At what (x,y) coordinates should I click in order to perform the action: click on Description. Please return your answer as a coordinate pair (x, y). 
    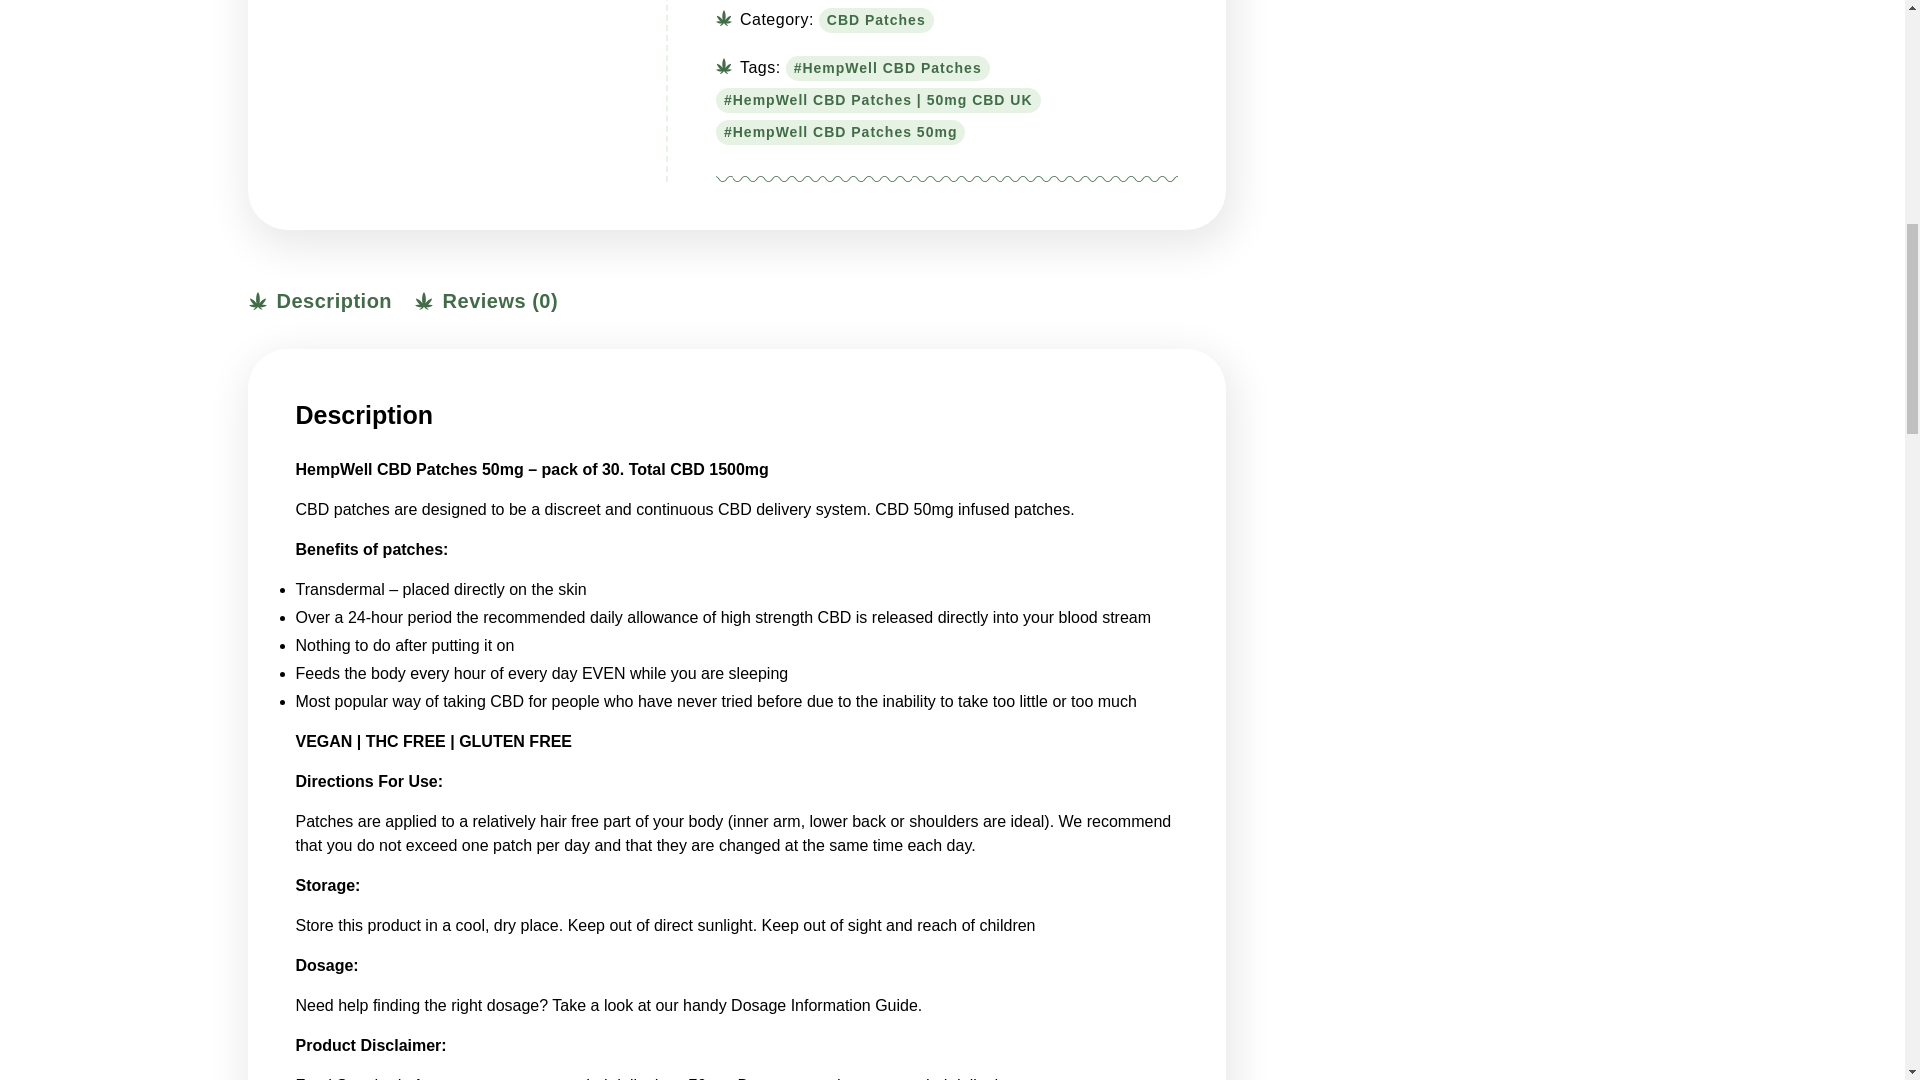
    Looking at the image, I should click on (319, 305).